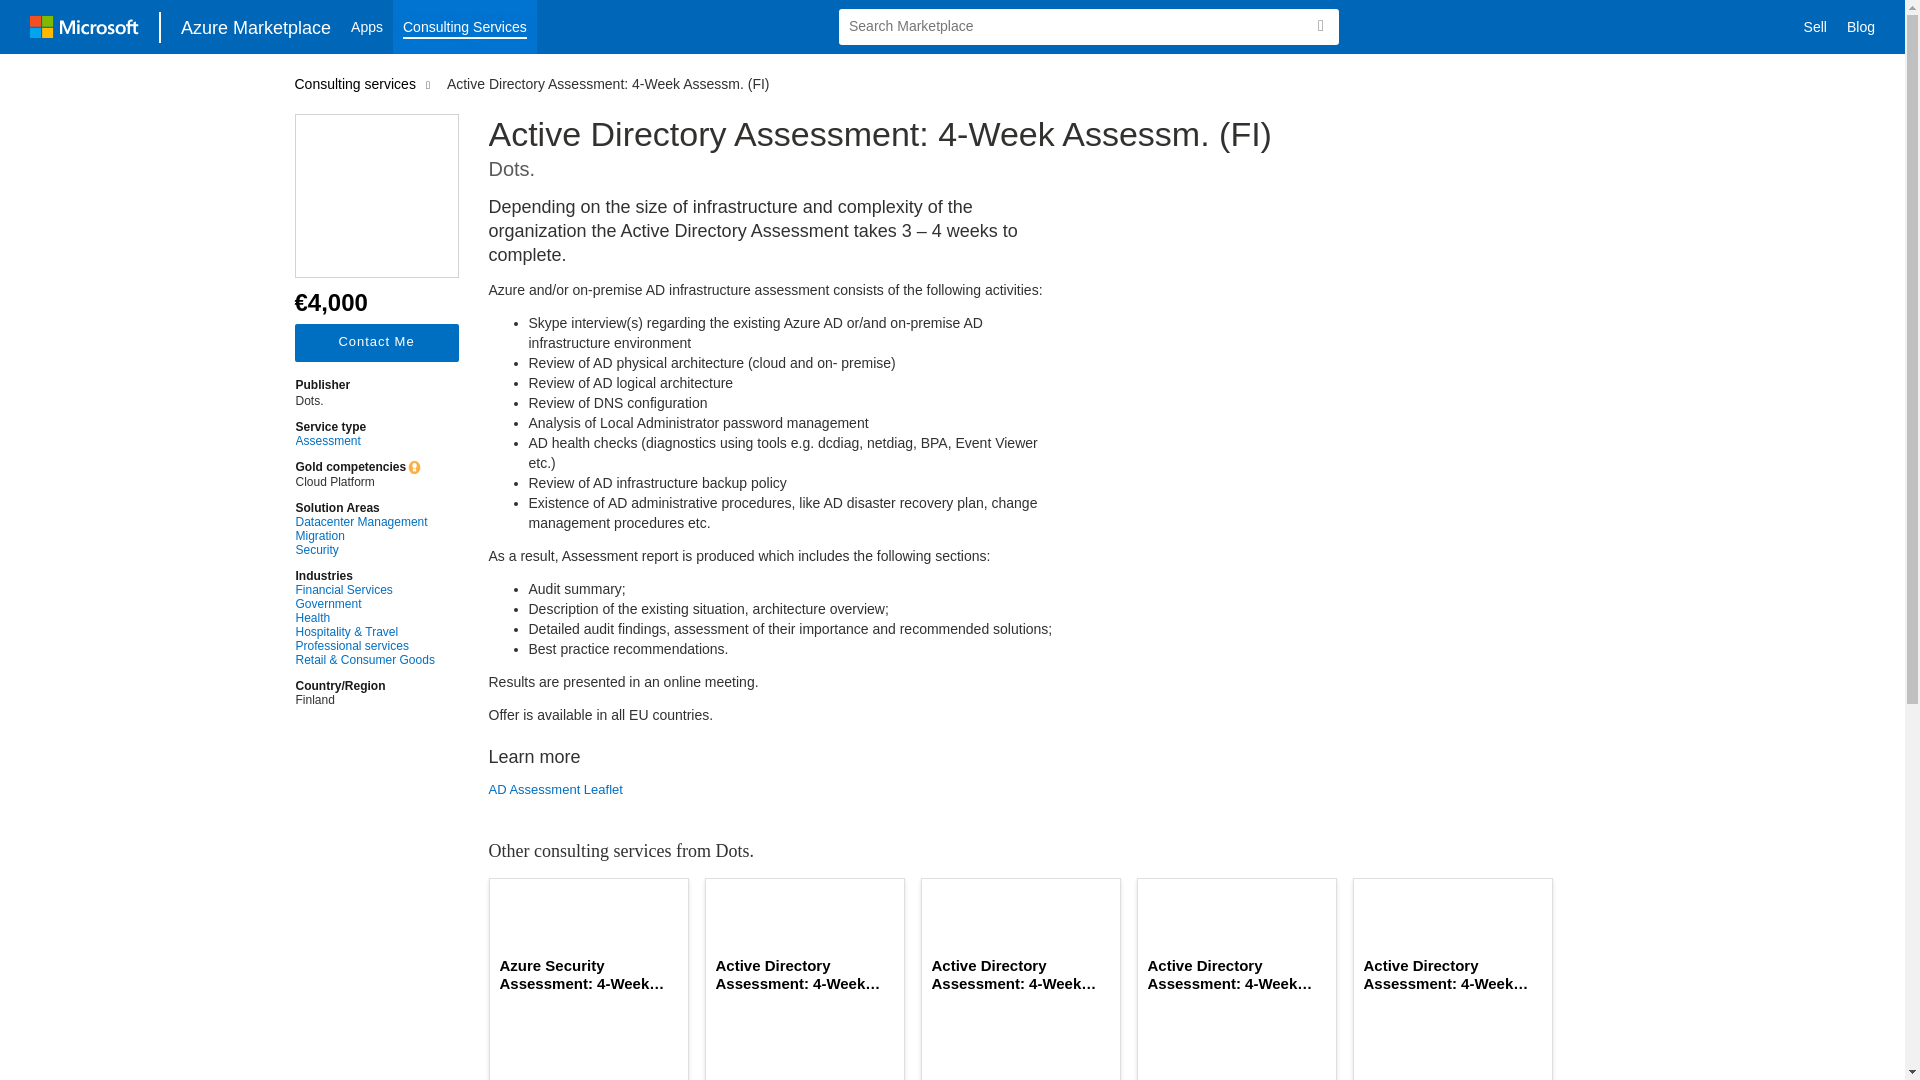  Describe the element at coordinates (365, 618) in the screenshot. I see `Health` at that location.